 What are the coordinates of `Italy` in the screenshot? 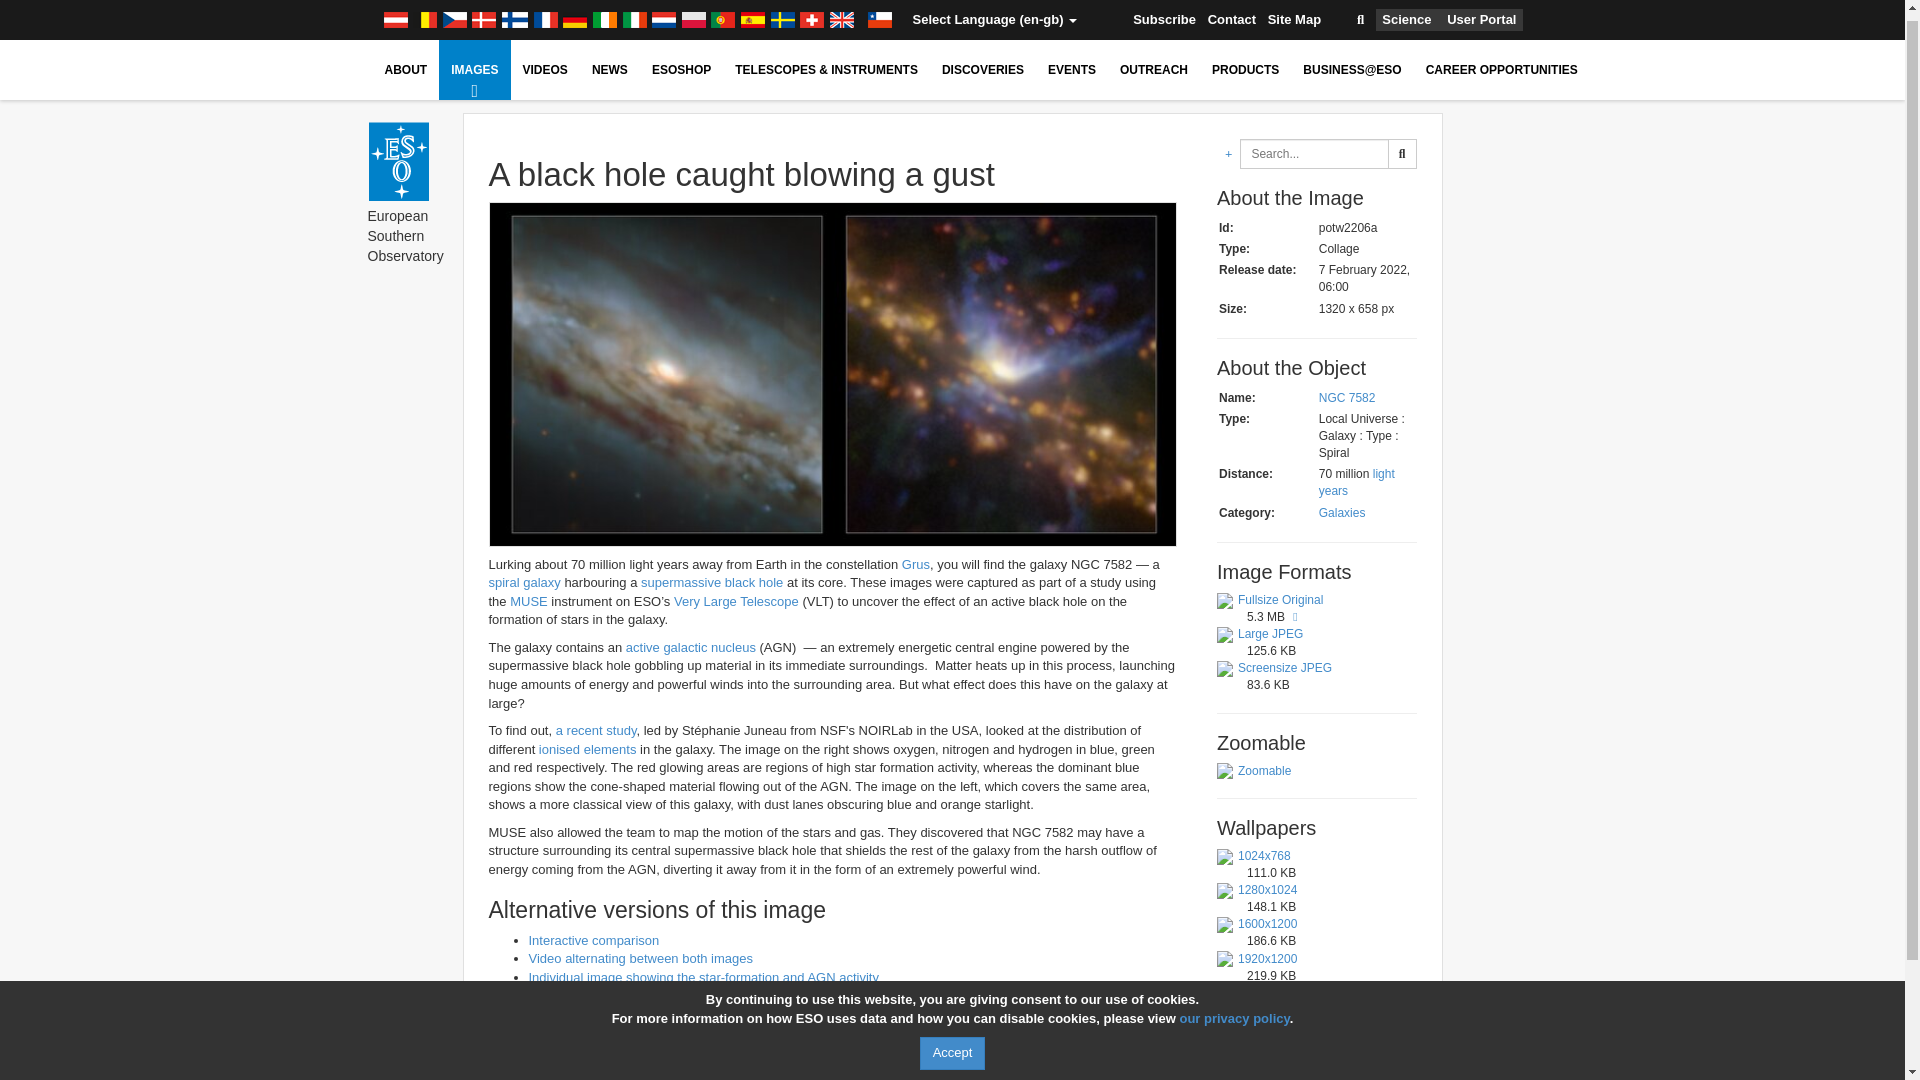 It's located at (635, 12).